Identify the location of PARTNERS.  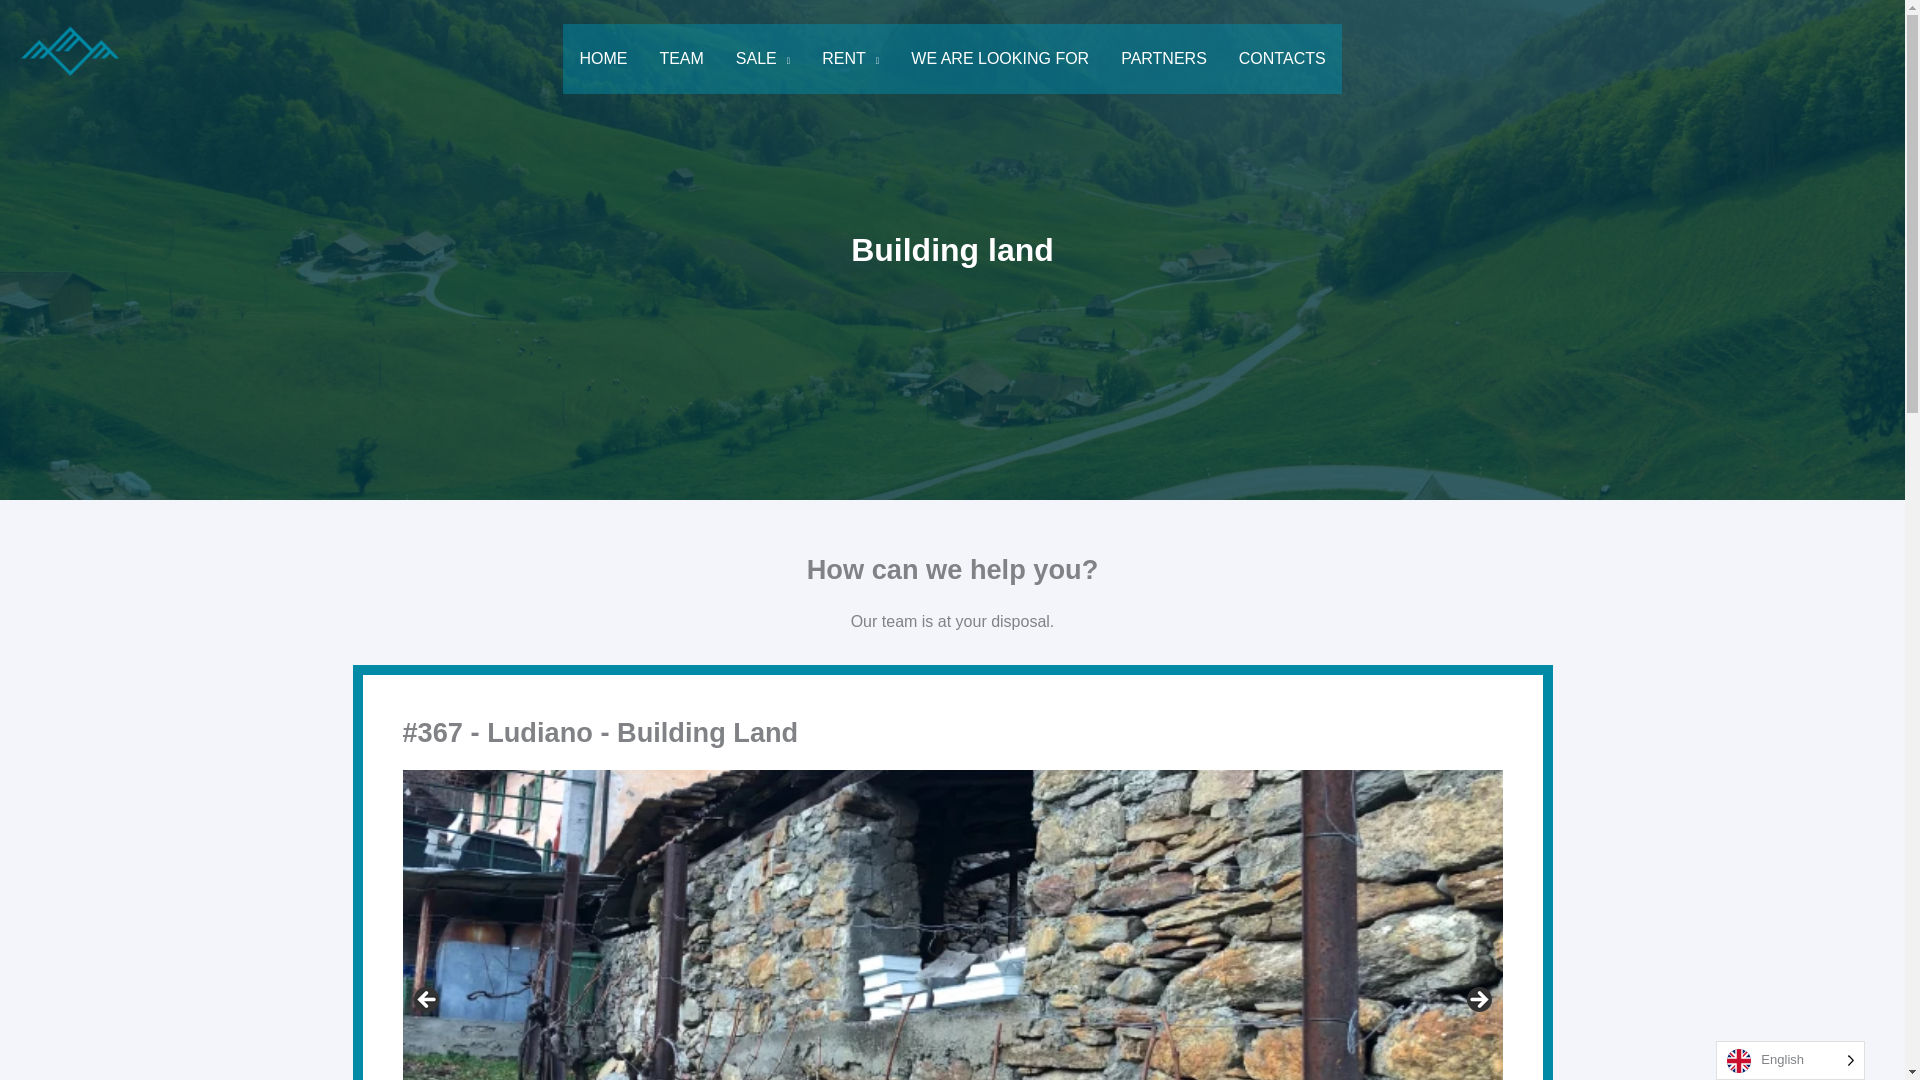
(1164, 58).